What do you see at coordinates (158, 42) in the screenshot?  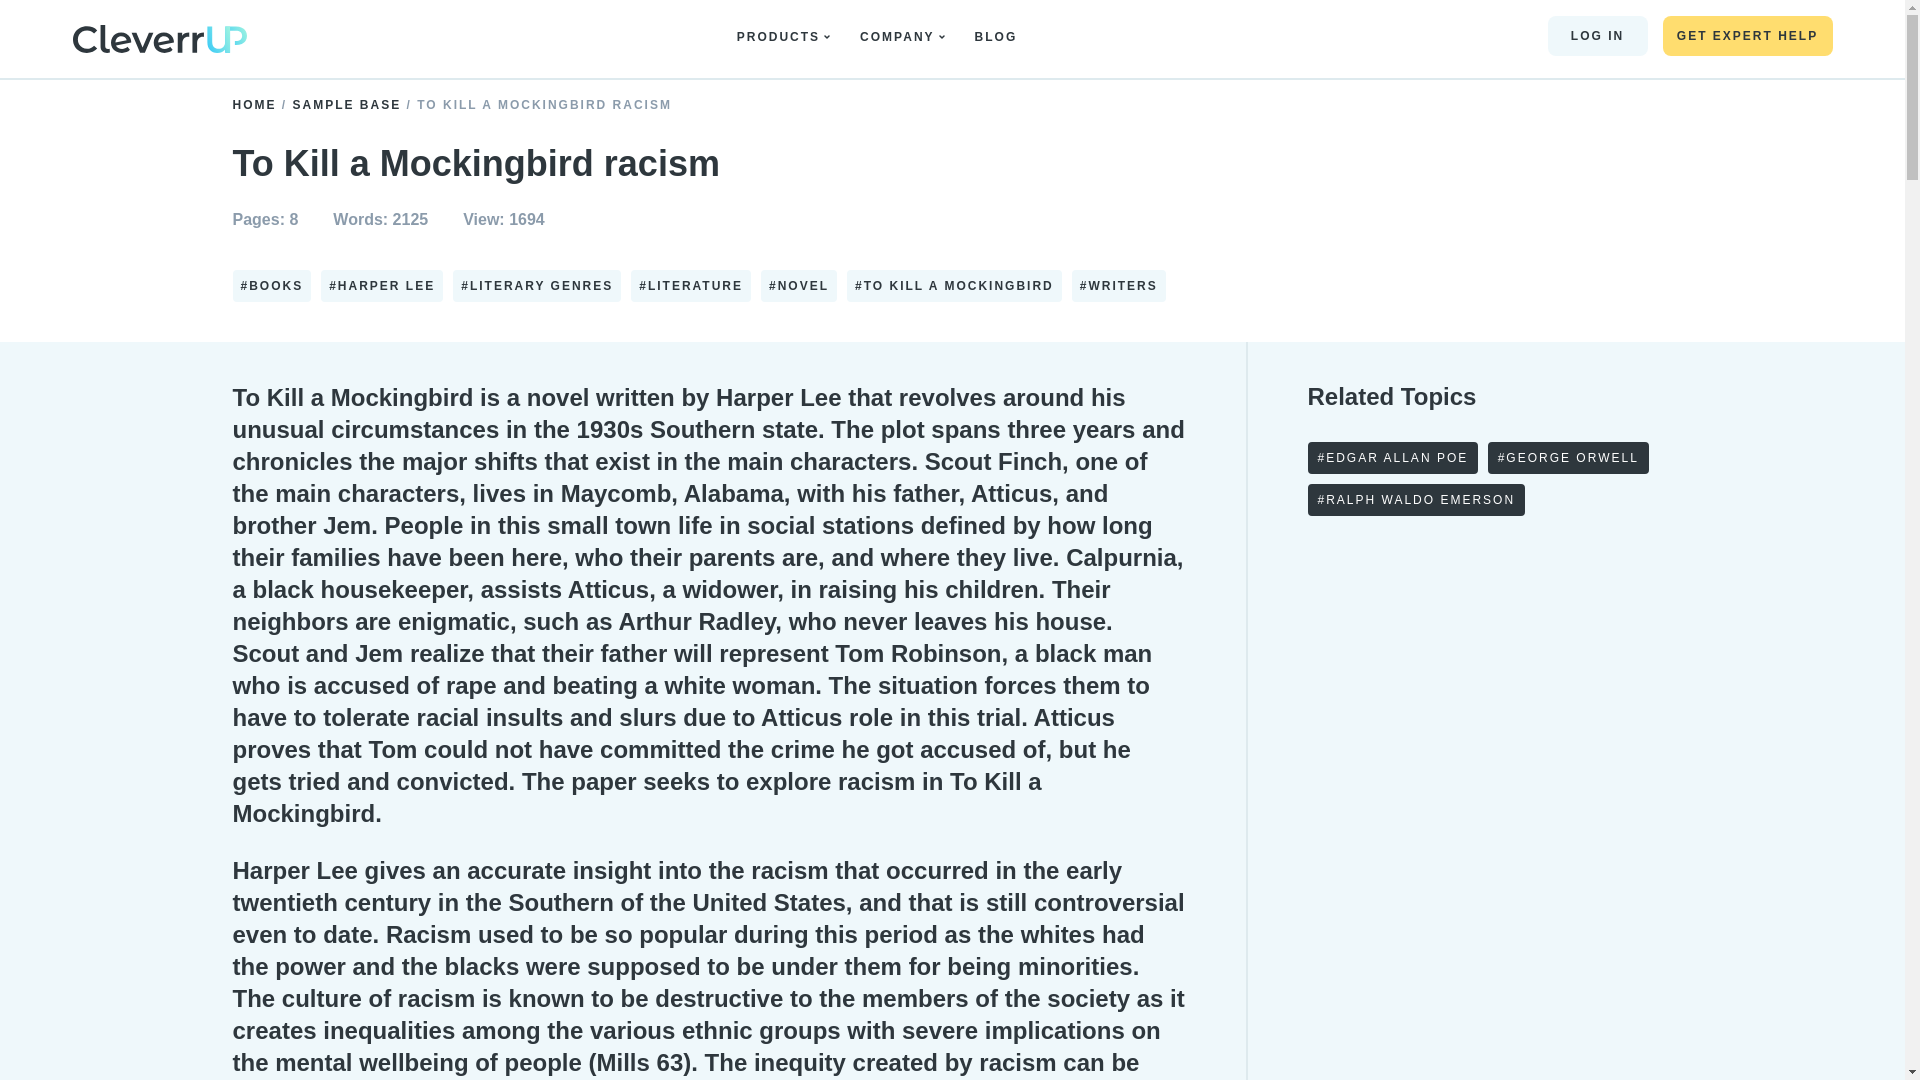 I see `Home` at bounding box center [158, 42].